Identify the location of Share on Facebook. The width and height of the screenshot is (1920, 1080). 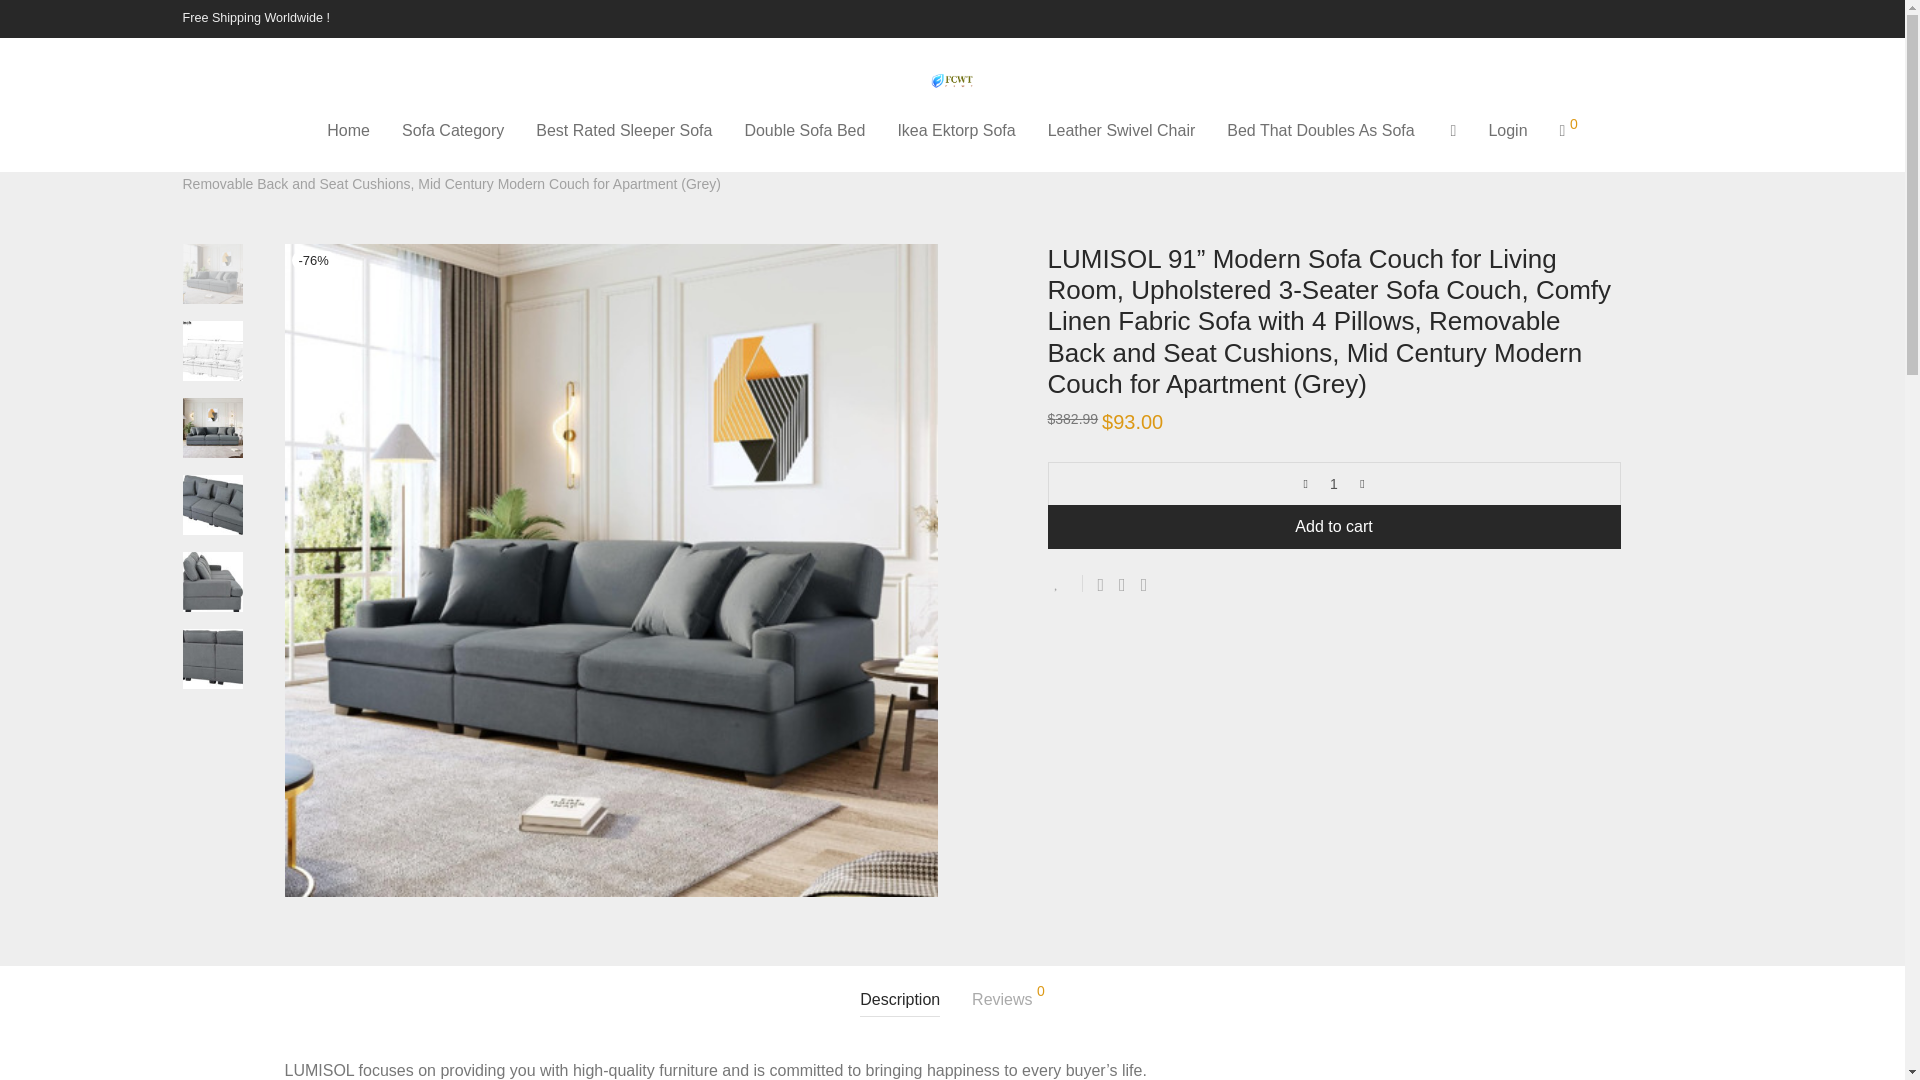
(1102, 584).